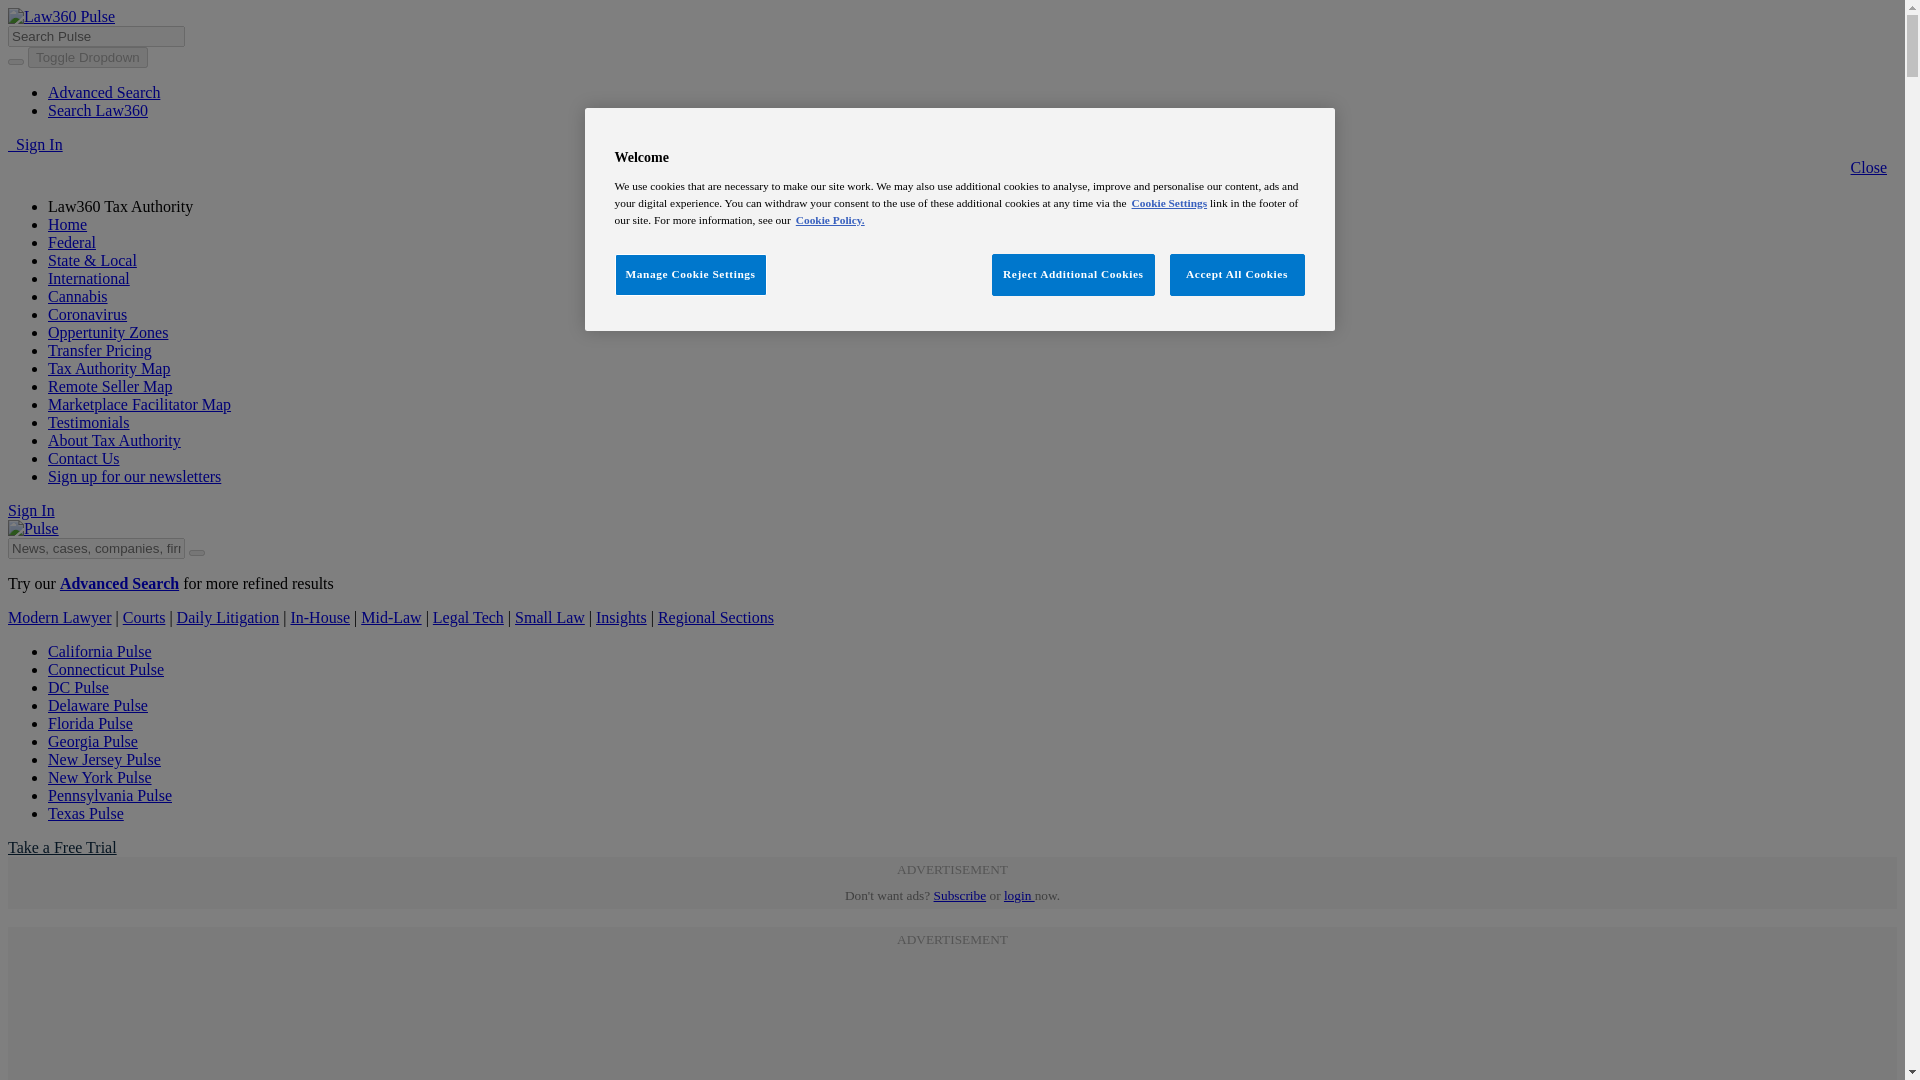  I want to click on Tax Authority Map, so click(109, 368).